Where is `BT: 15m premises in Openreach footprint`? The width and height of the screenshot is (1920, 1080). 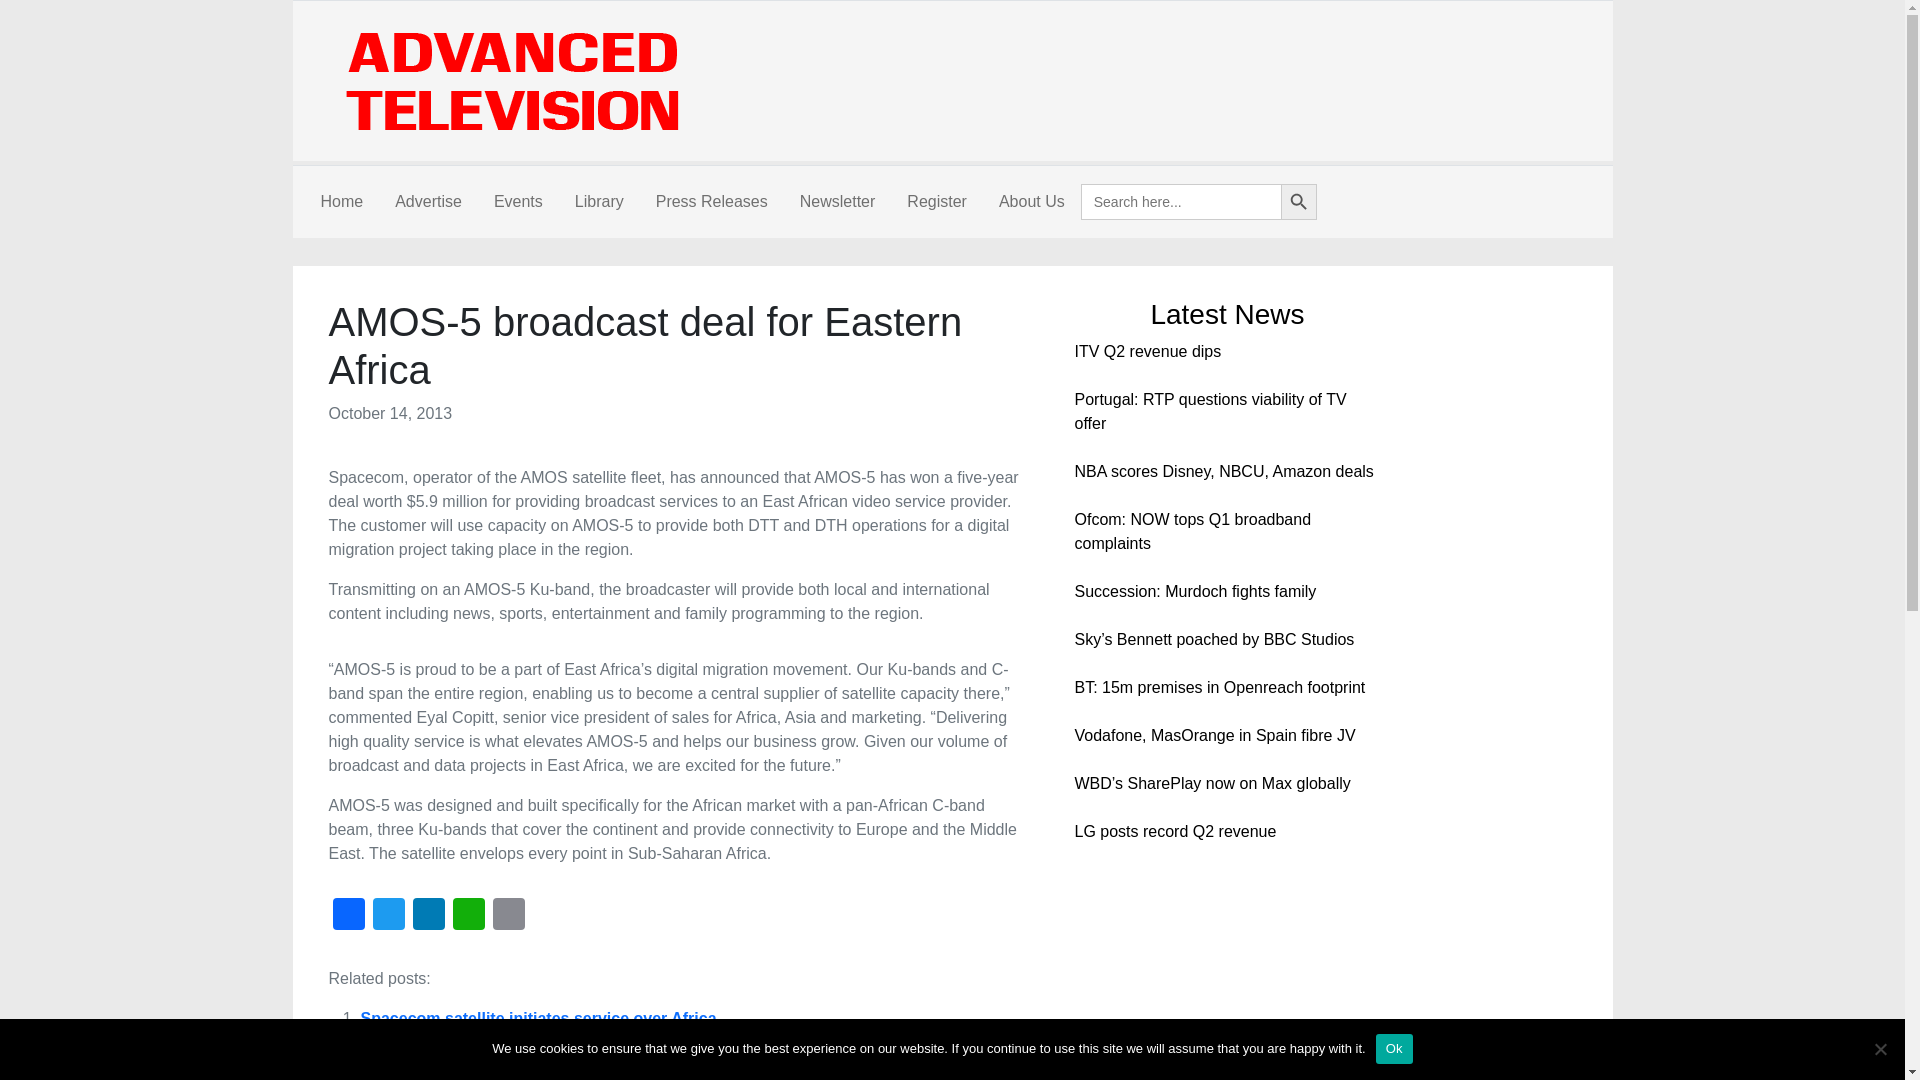 BT: 15m premises in Openreach footprint is located at coordinates (1219, 687).